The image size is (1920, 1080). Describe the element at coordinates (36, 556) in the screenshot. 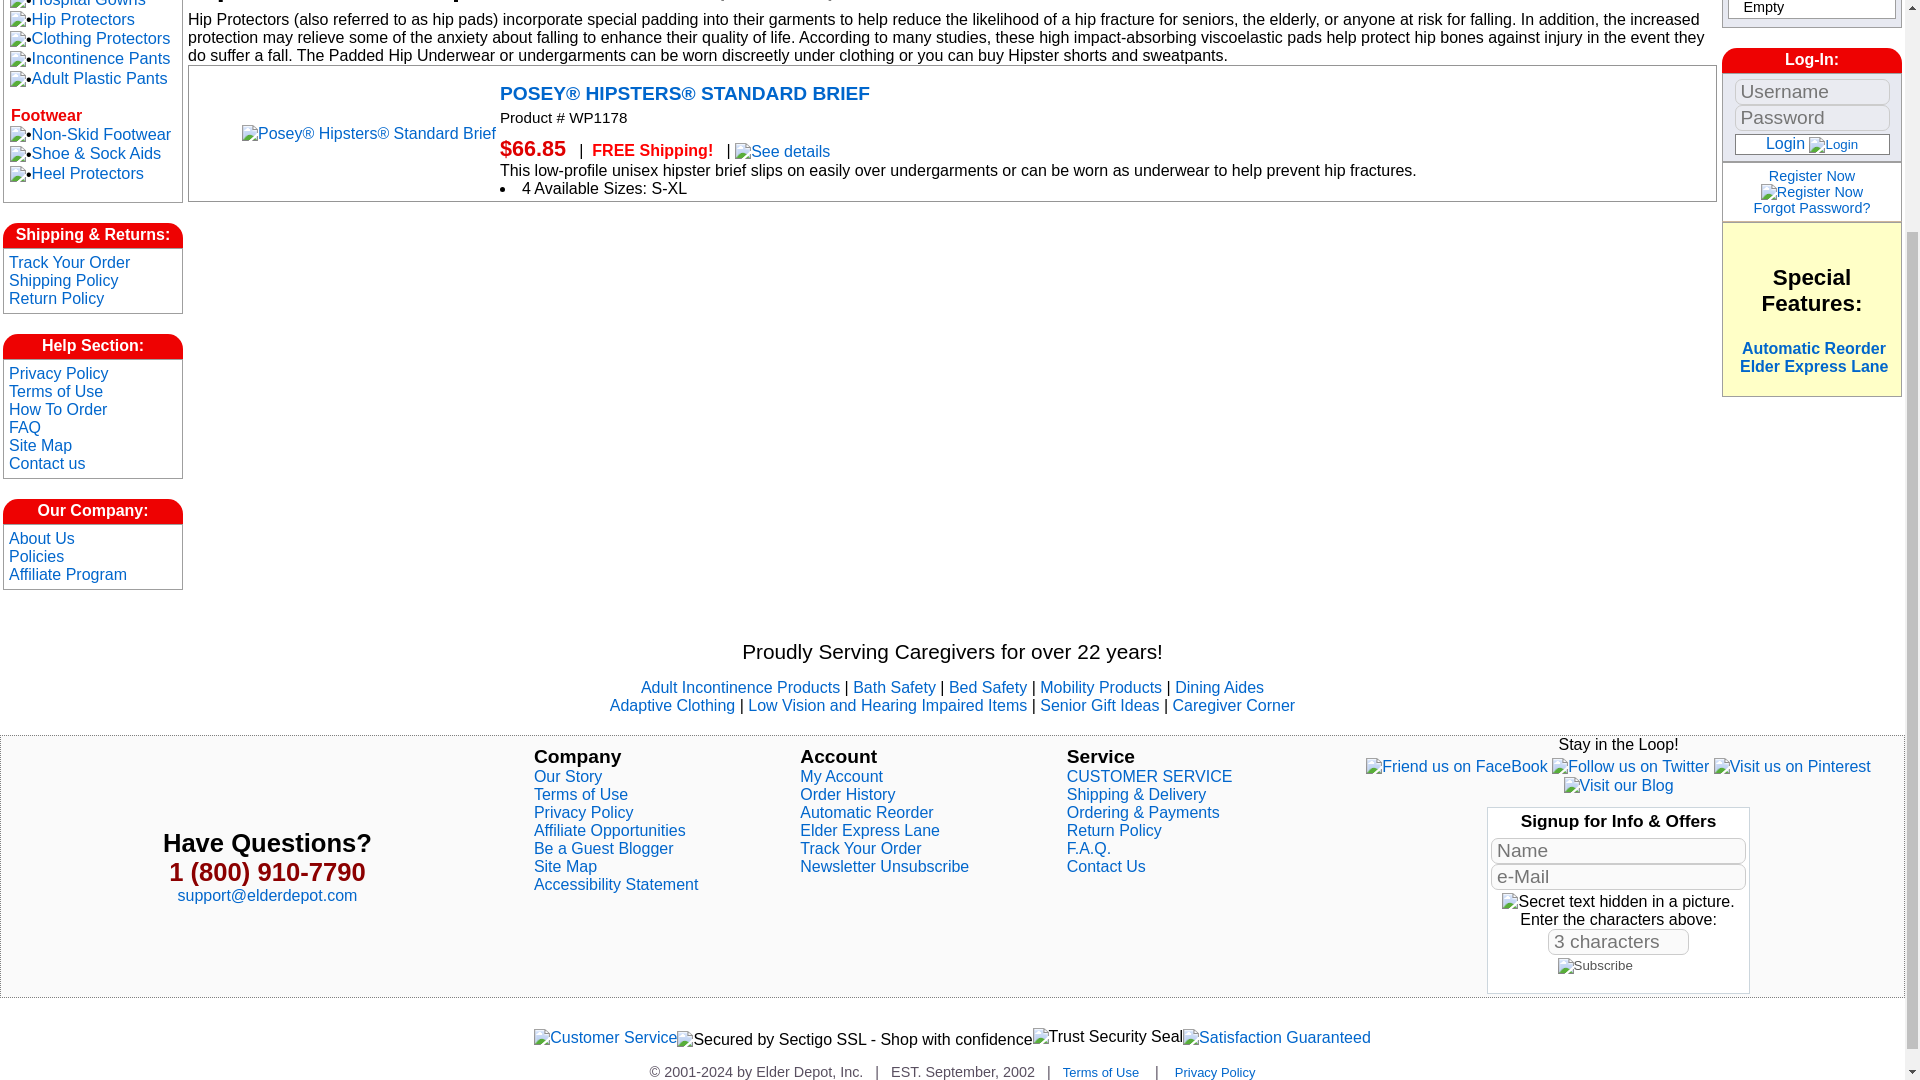

I see `Policies` at that location.